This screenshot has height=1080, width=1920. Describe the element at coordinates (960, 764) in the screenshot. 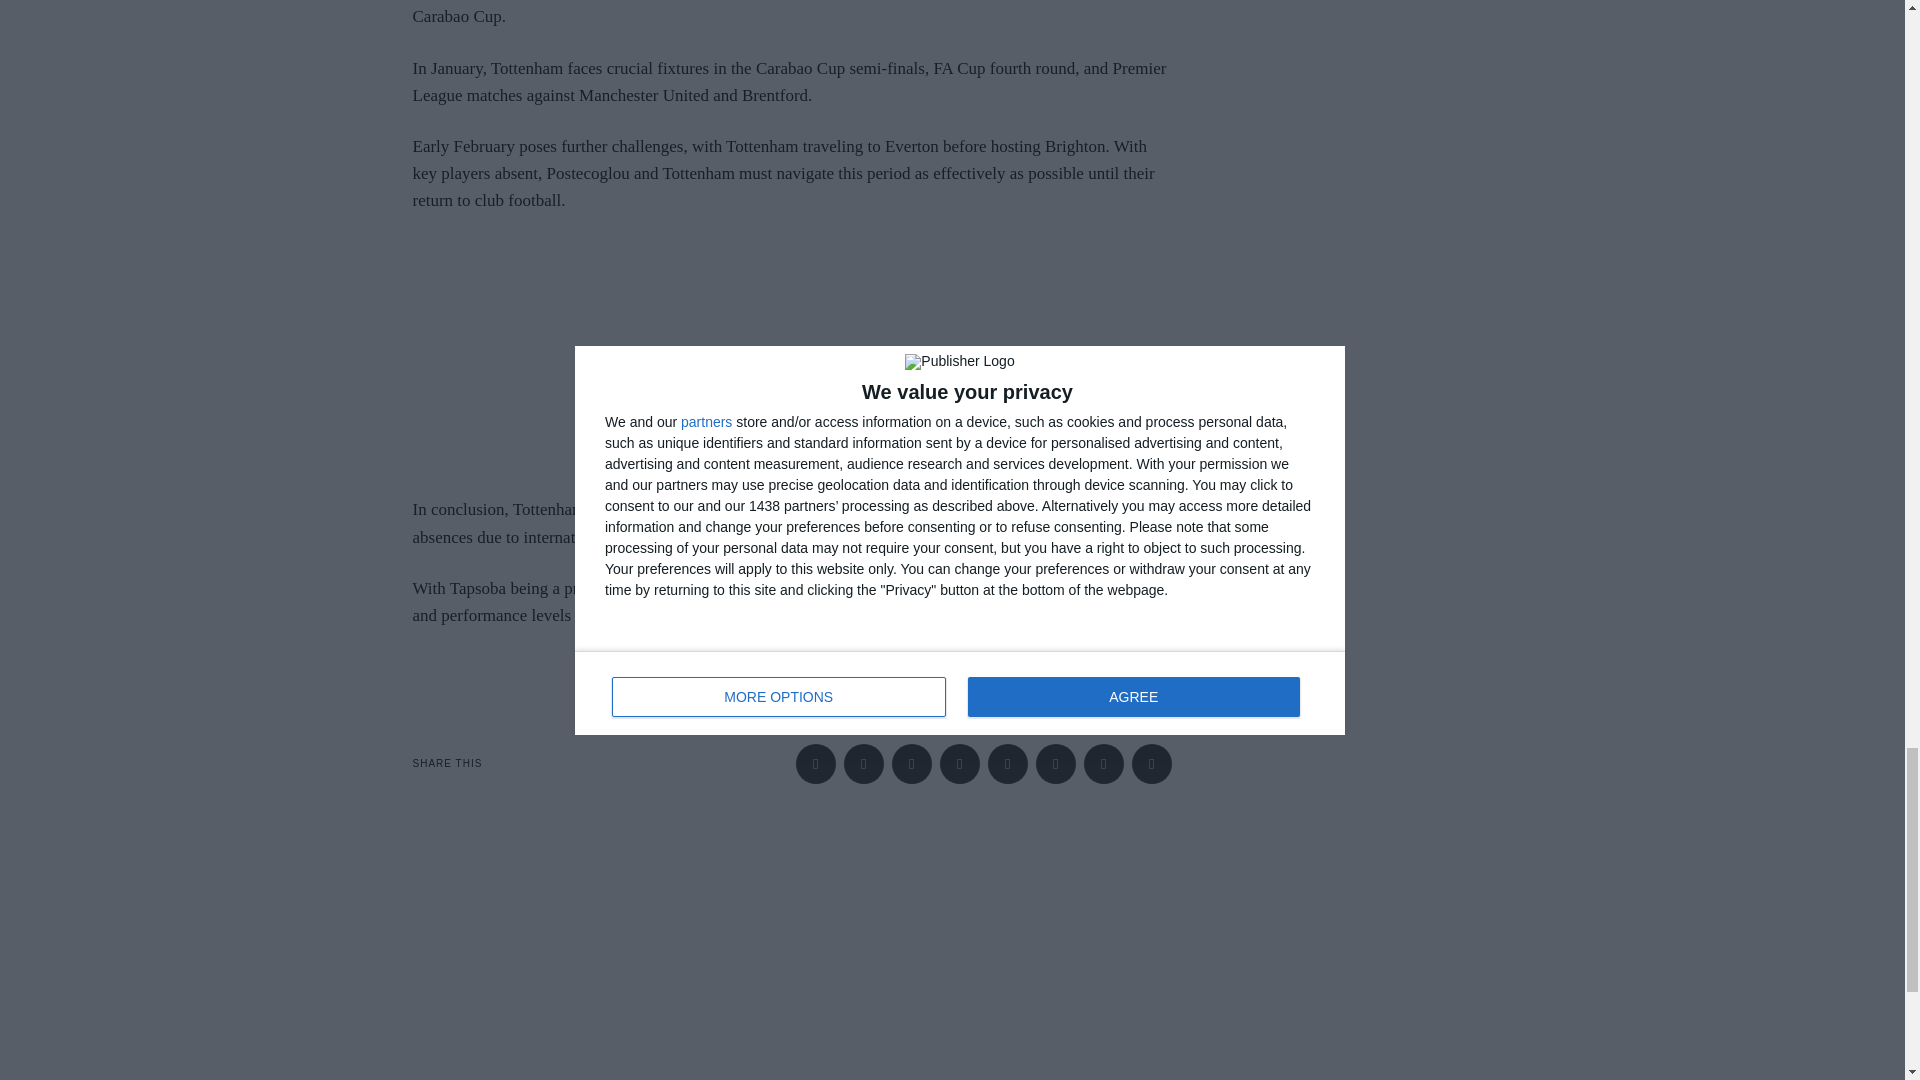

I see `Pinterest` at that location.